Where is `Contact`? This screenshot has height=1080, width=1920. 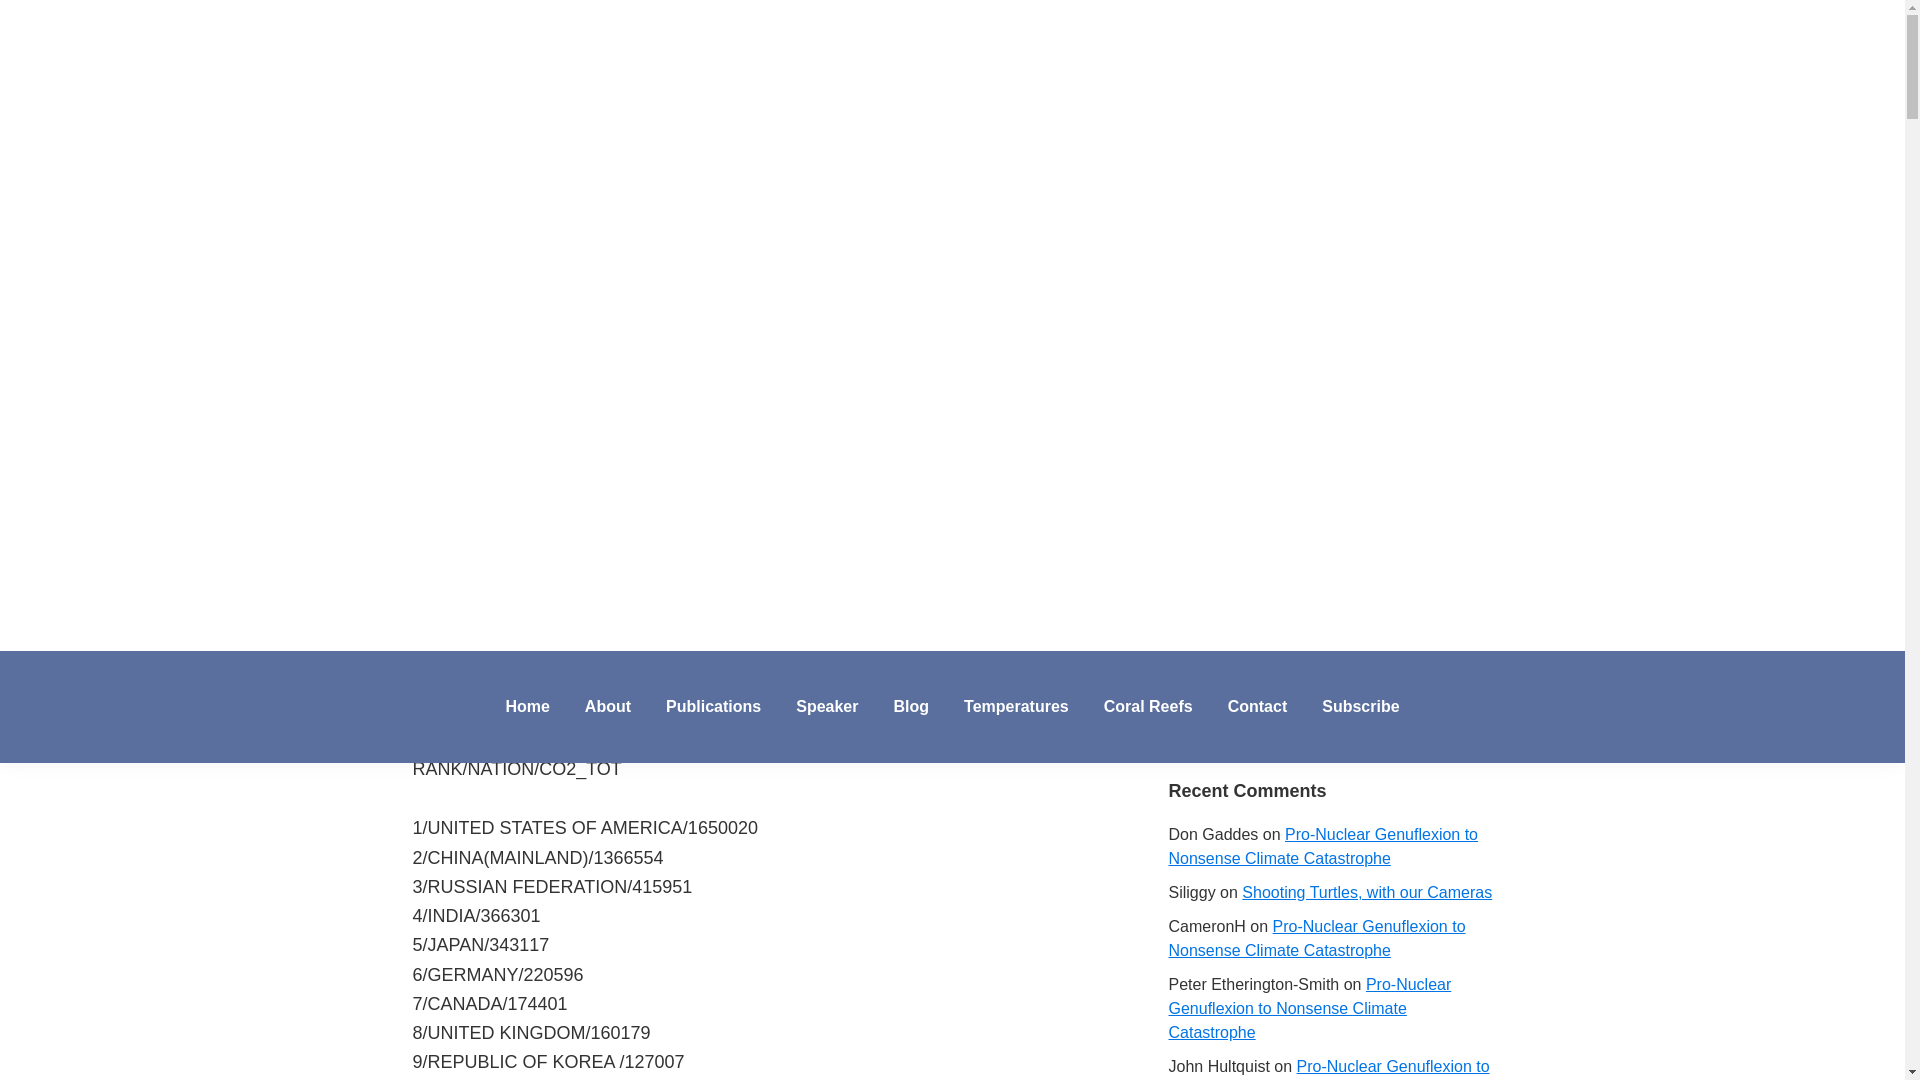
Contact is located at coordinates (1258, 706).